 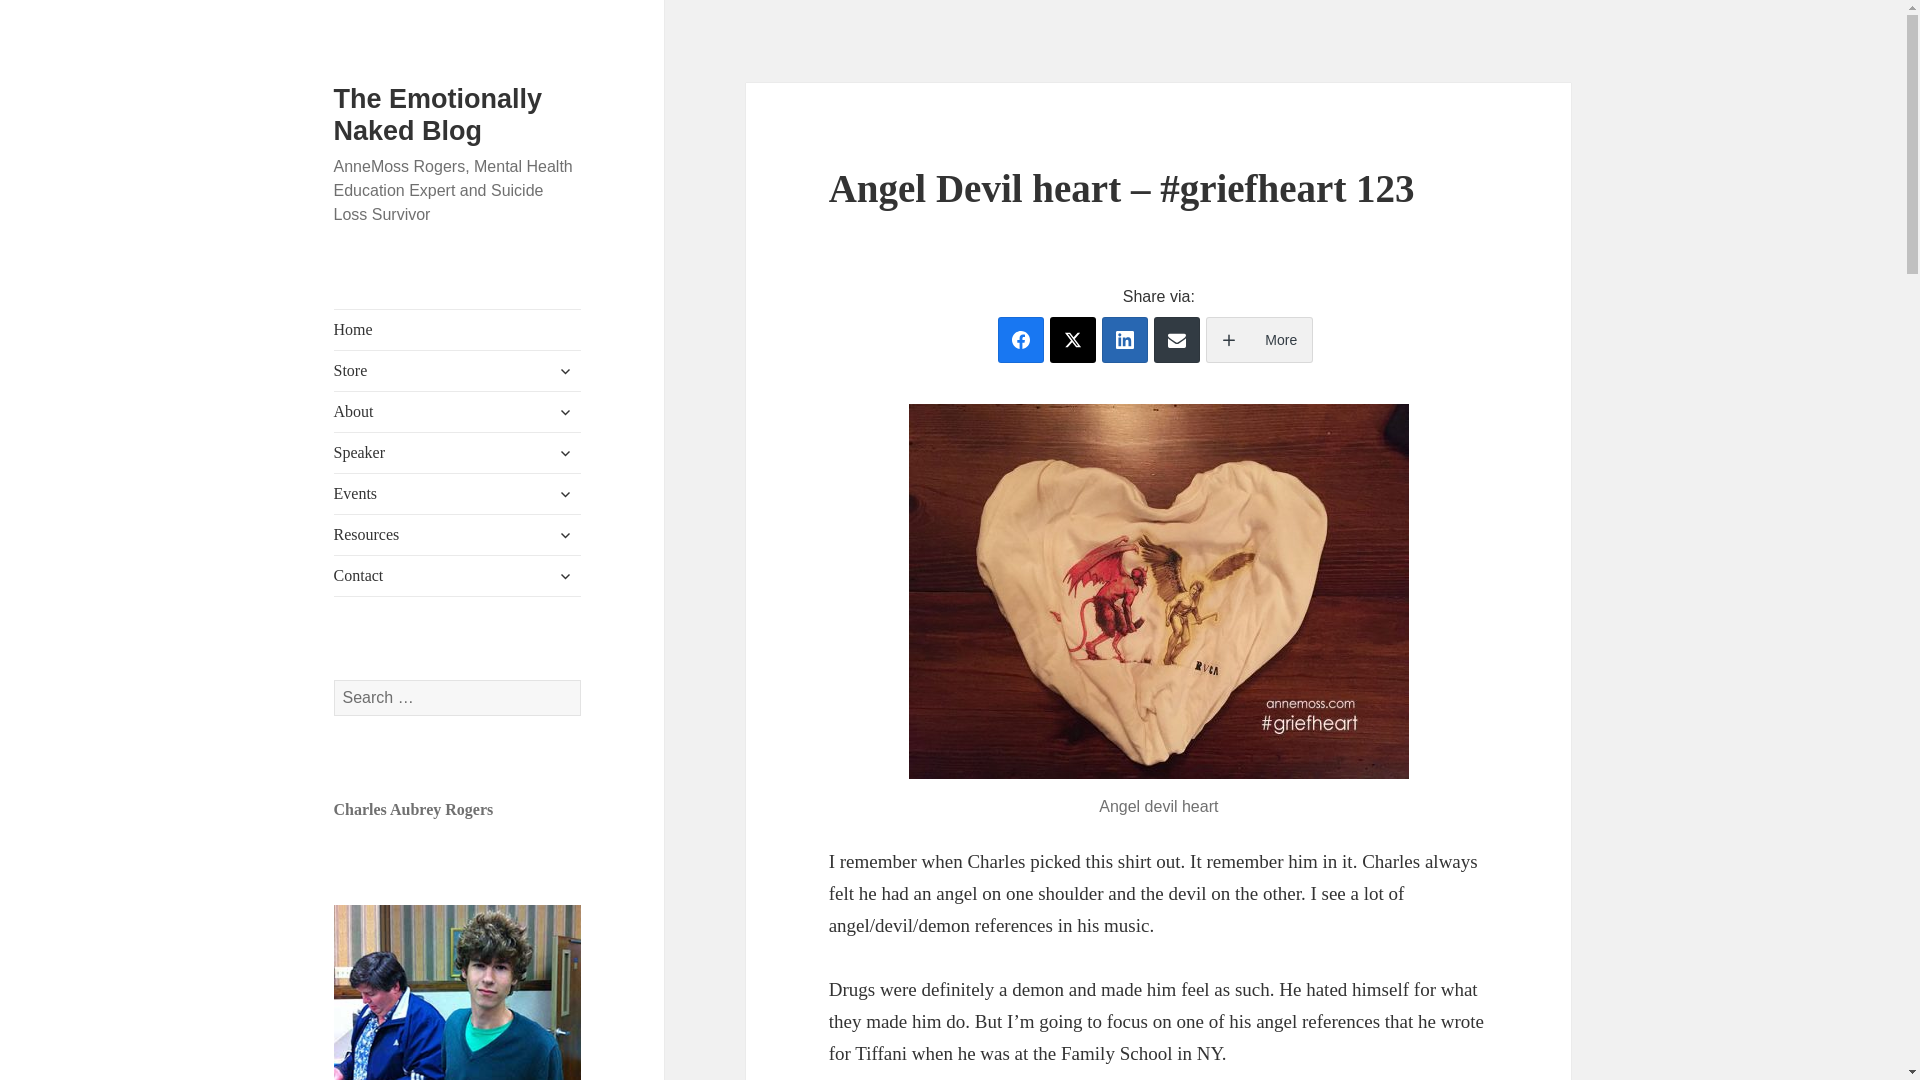 What do you see at coordinates (565, 494) in the screenshot?
I see `expand child menu` at bounding box center [565, 494].